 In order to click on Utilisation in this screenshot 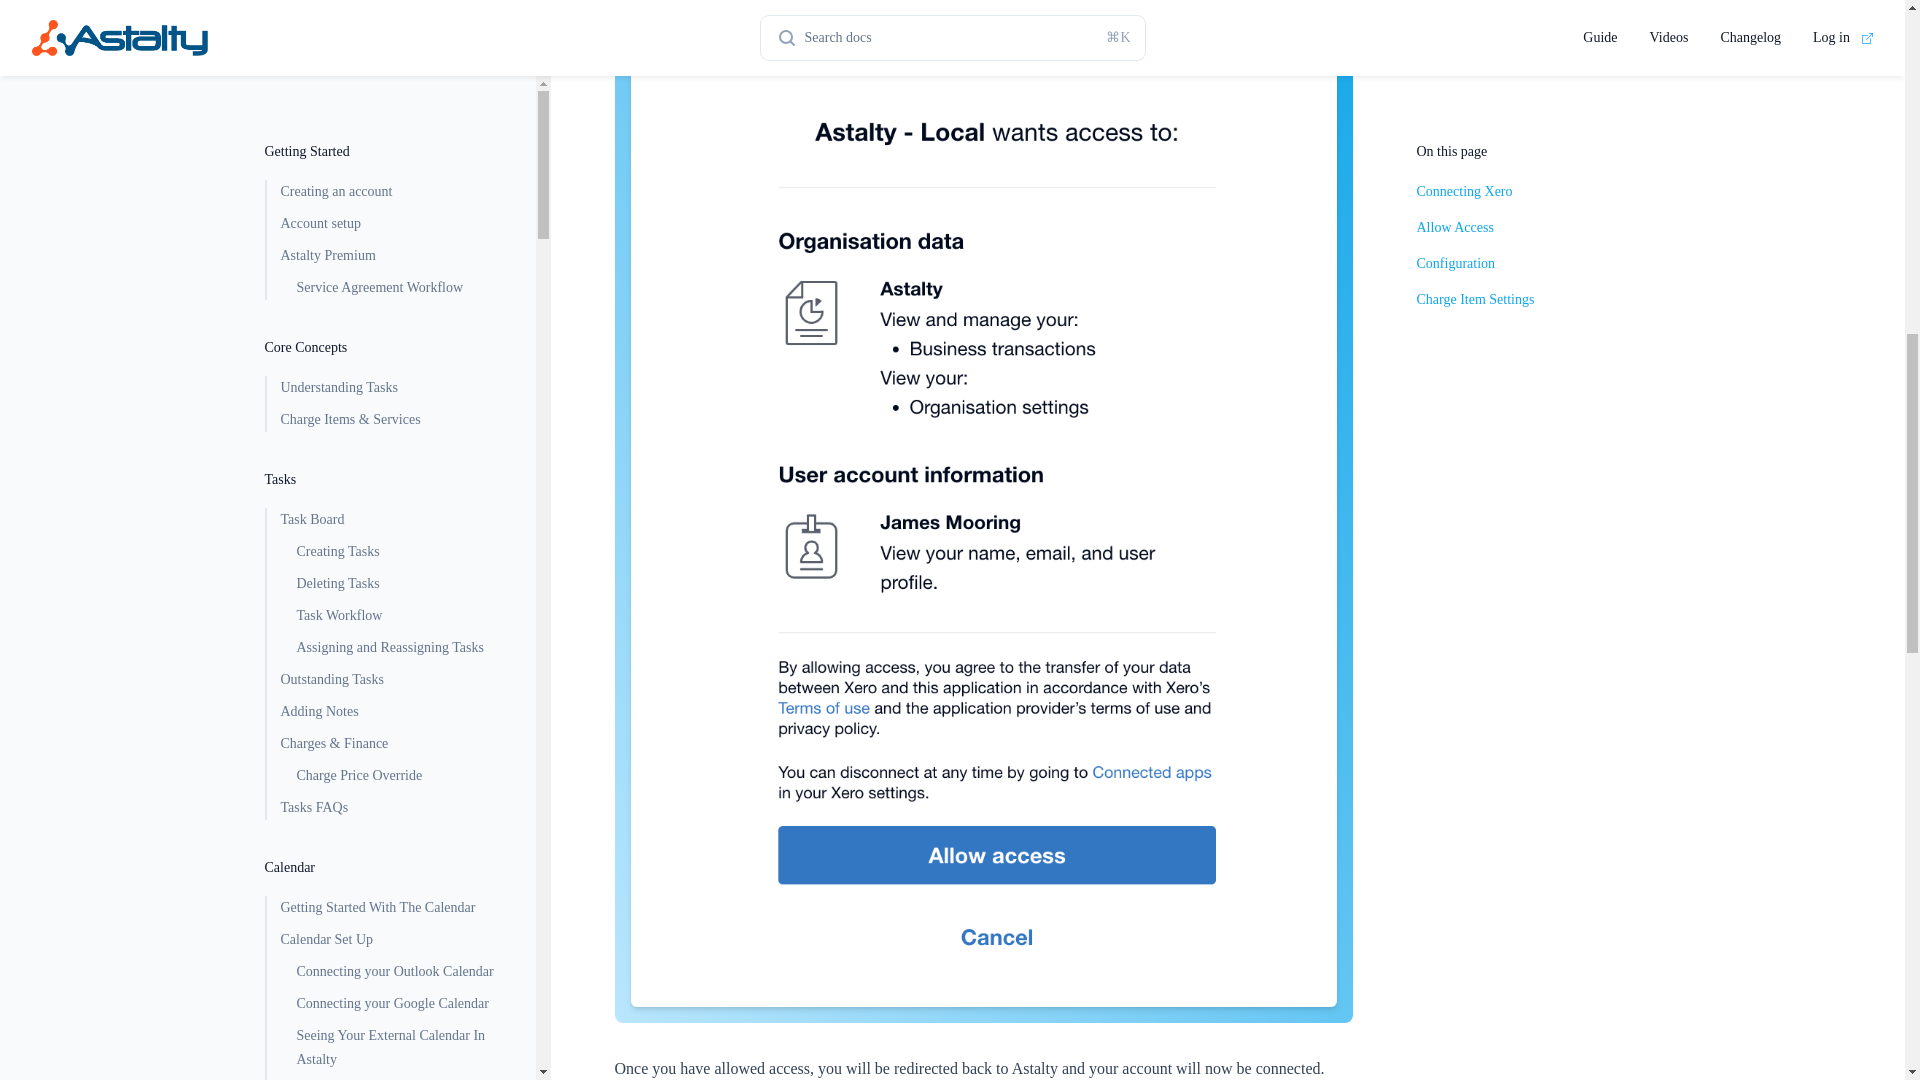, I will do `click(392, 856)`.